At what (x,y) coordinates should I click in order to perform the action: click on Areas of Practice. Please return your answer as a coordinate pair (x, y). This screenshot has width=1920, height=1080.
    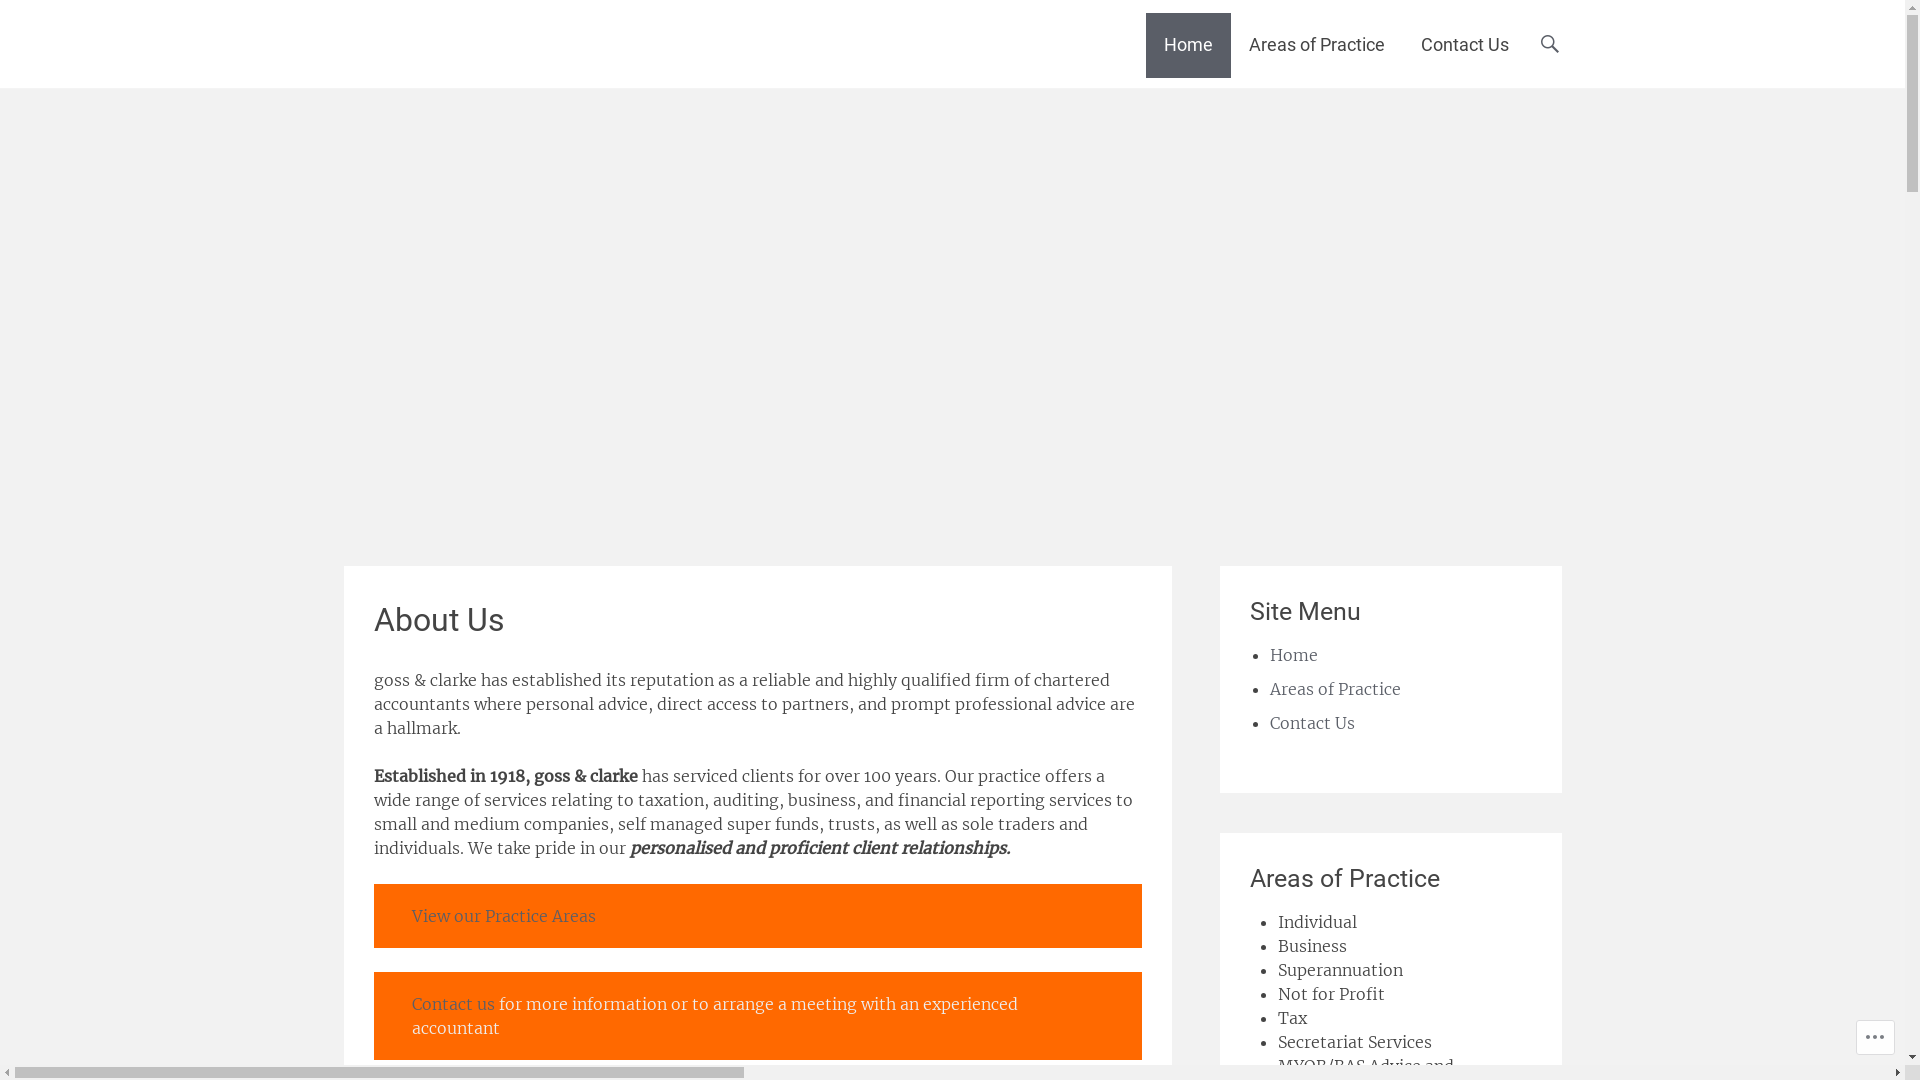
    Looking at the image, I should click on (1336, 689).